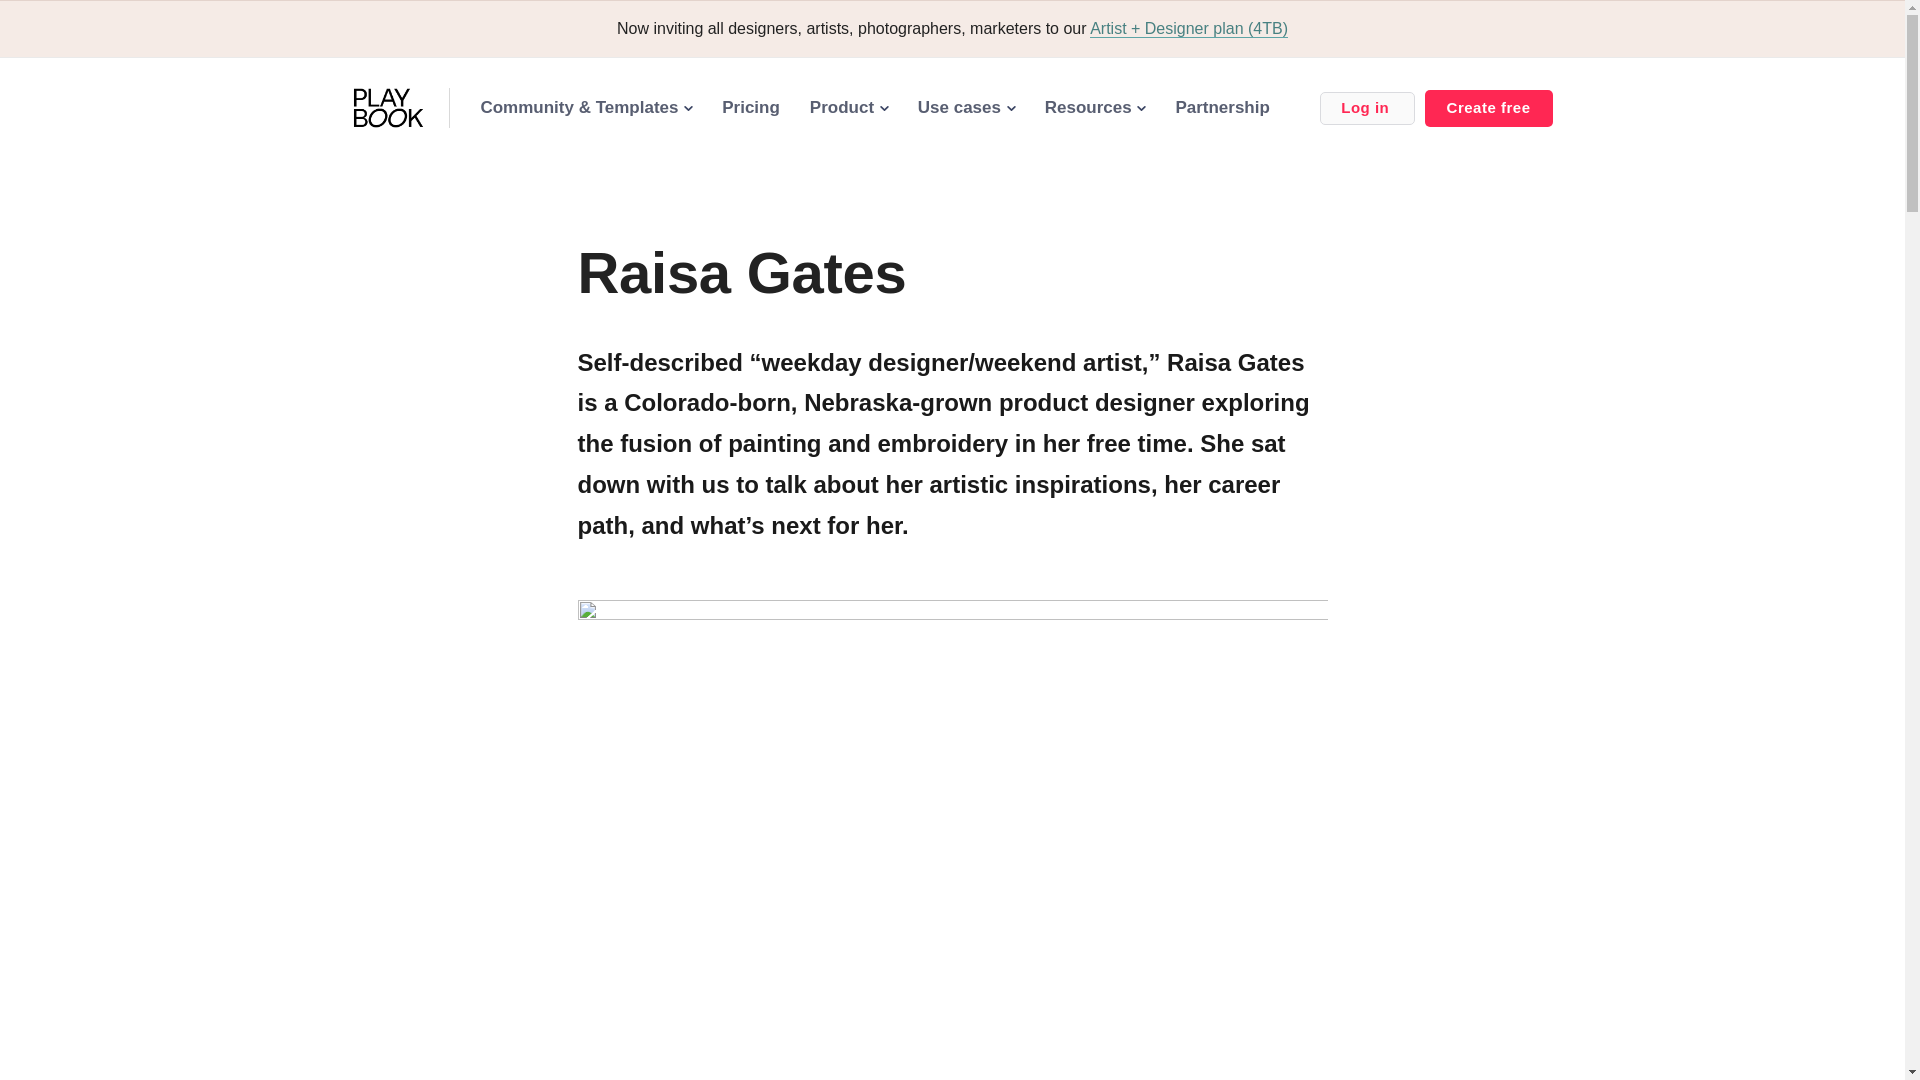  What do you see at coordinates (750, 107) in the screenshot?
I see `Pricing` at bounding box center [750, 107].